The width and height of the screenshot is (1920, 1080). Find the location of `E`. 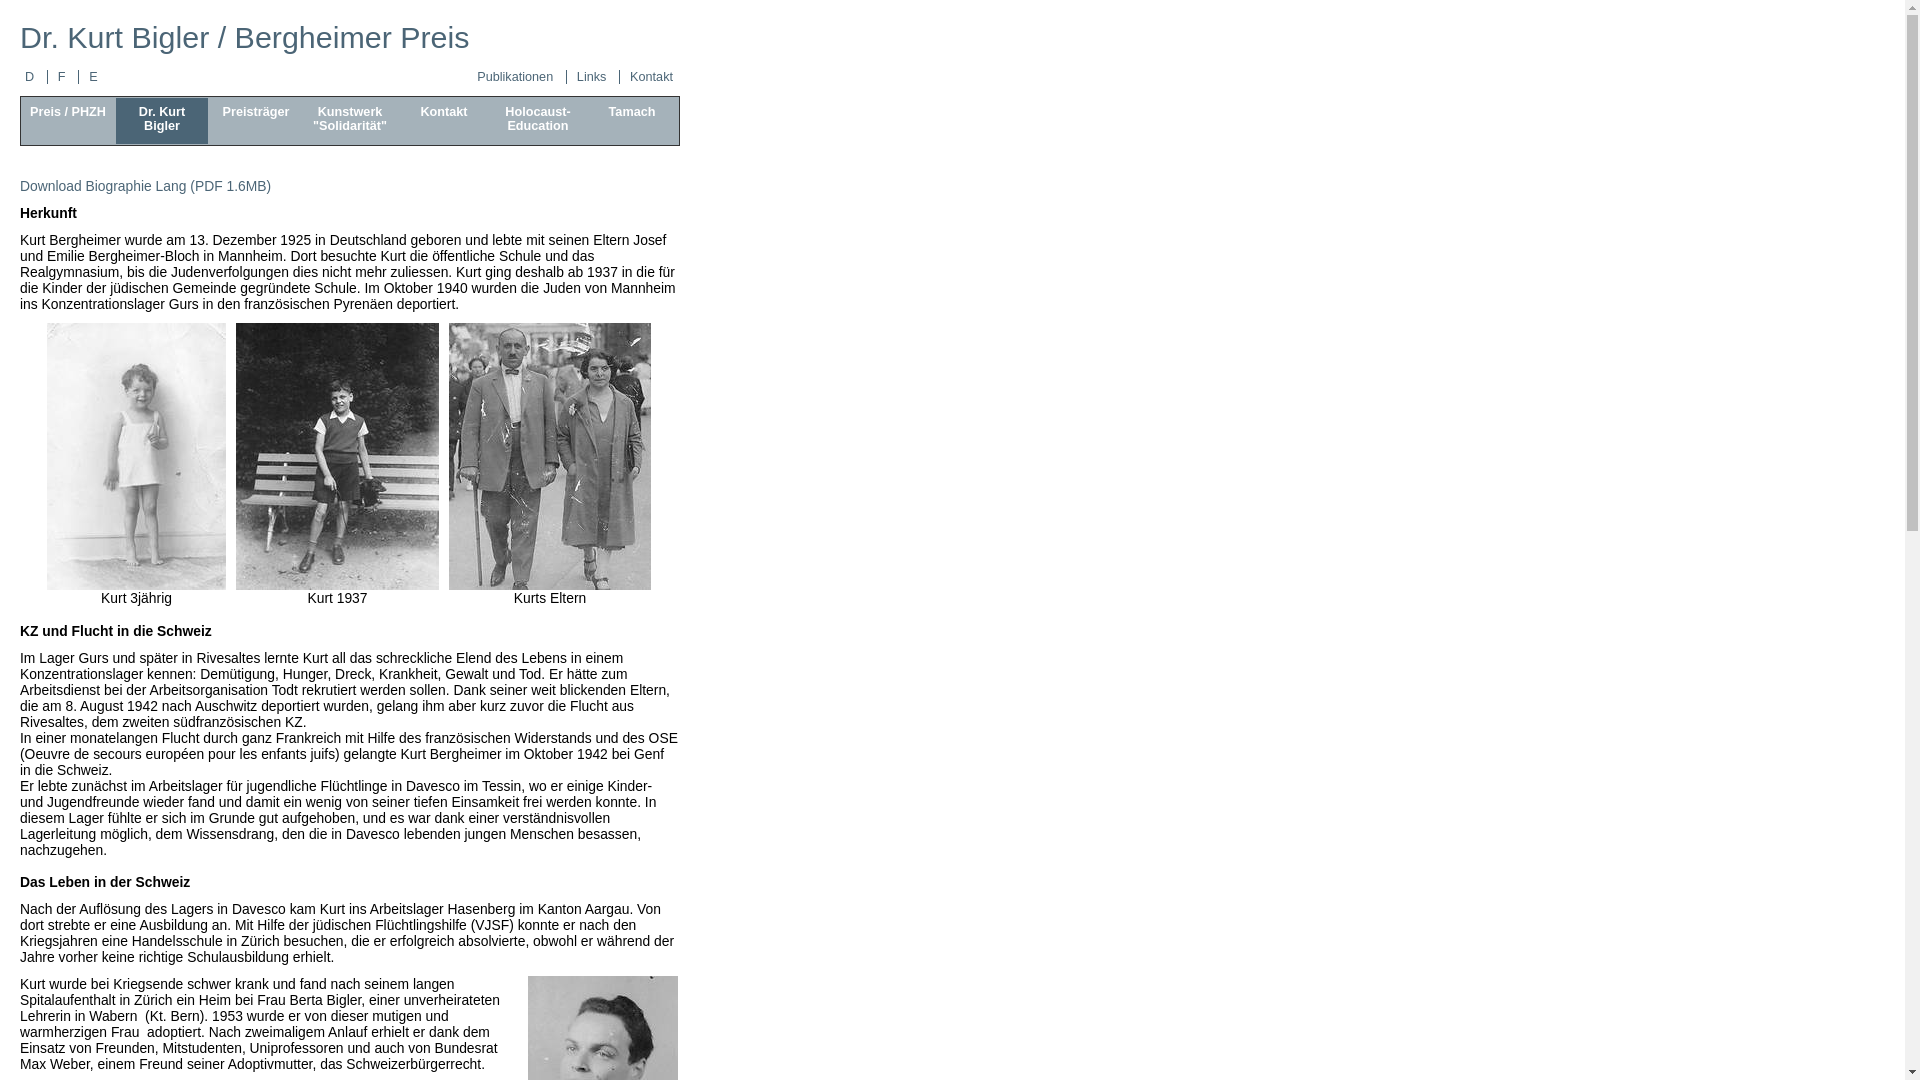

E is located at coordinates (93, 77).